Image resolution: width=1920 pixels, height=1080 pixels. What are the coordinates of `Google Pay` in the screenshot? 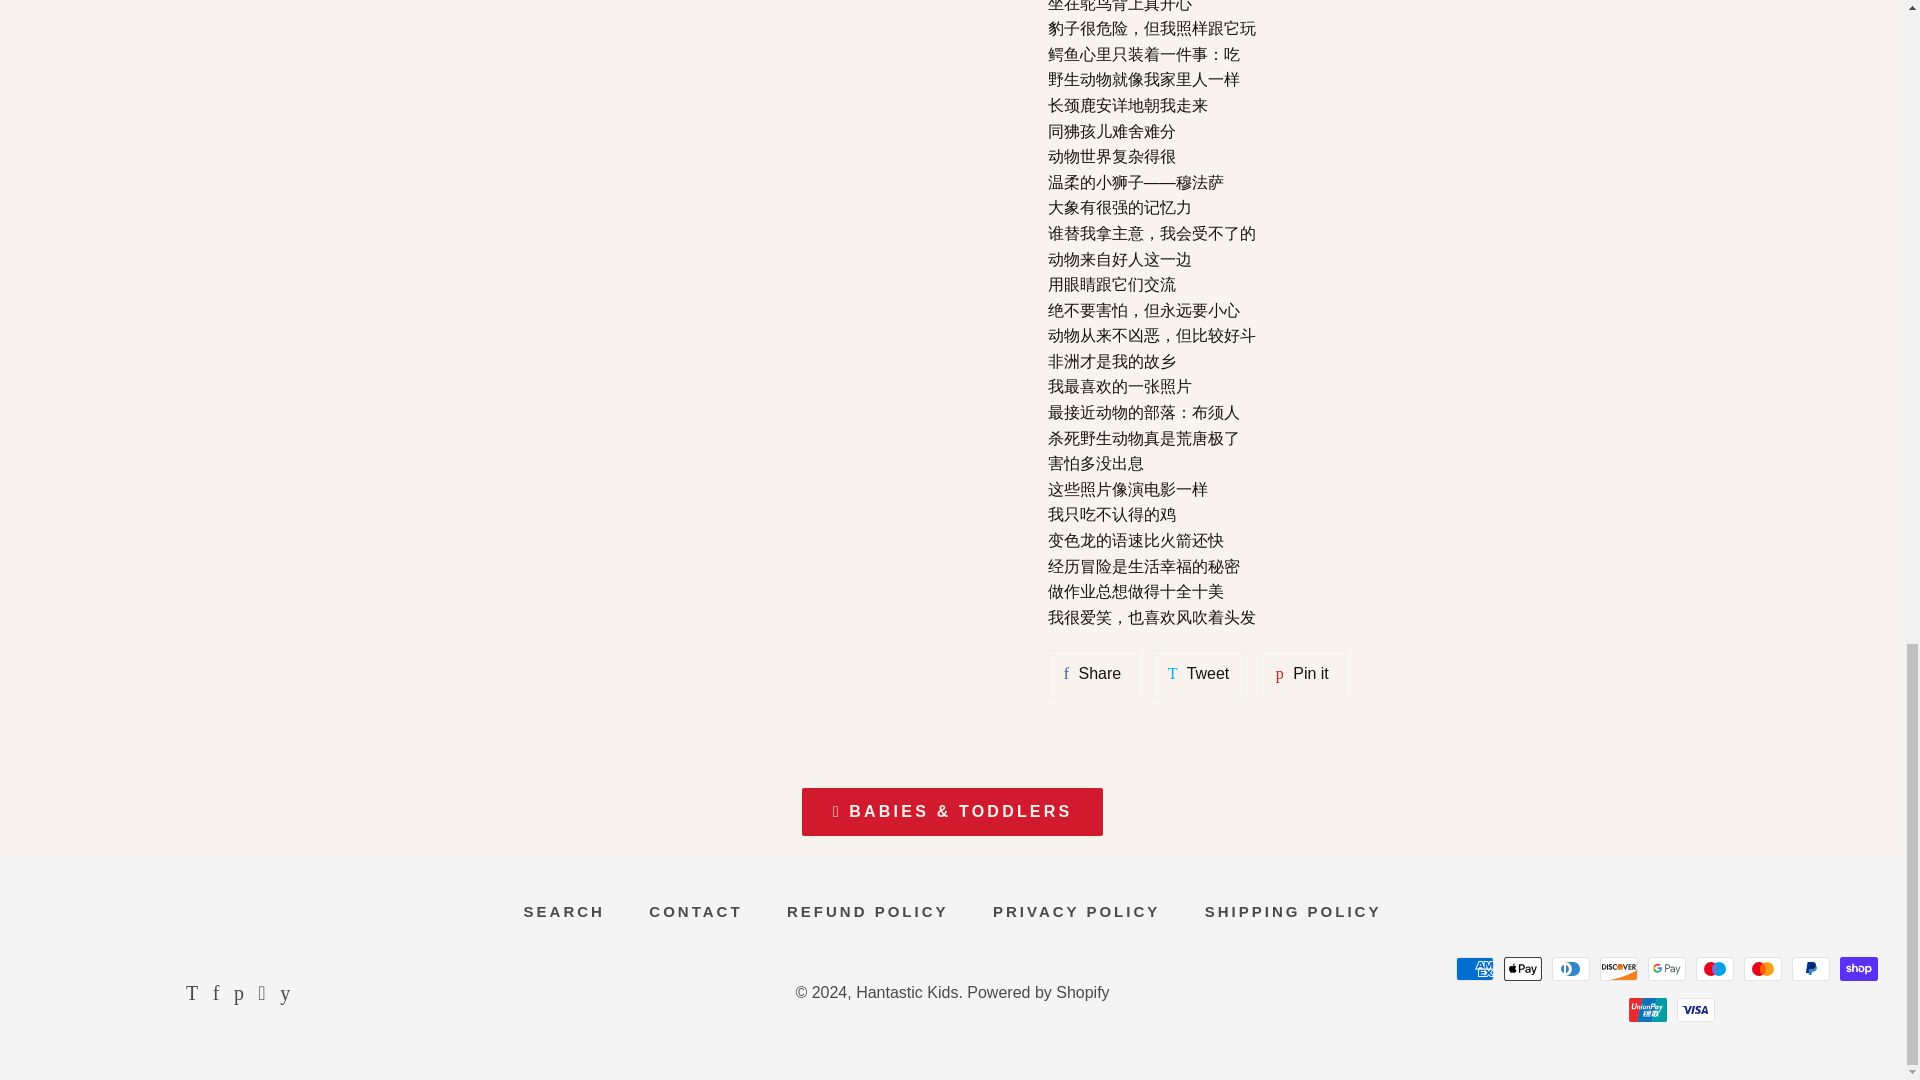 It's located at (1666, 968).